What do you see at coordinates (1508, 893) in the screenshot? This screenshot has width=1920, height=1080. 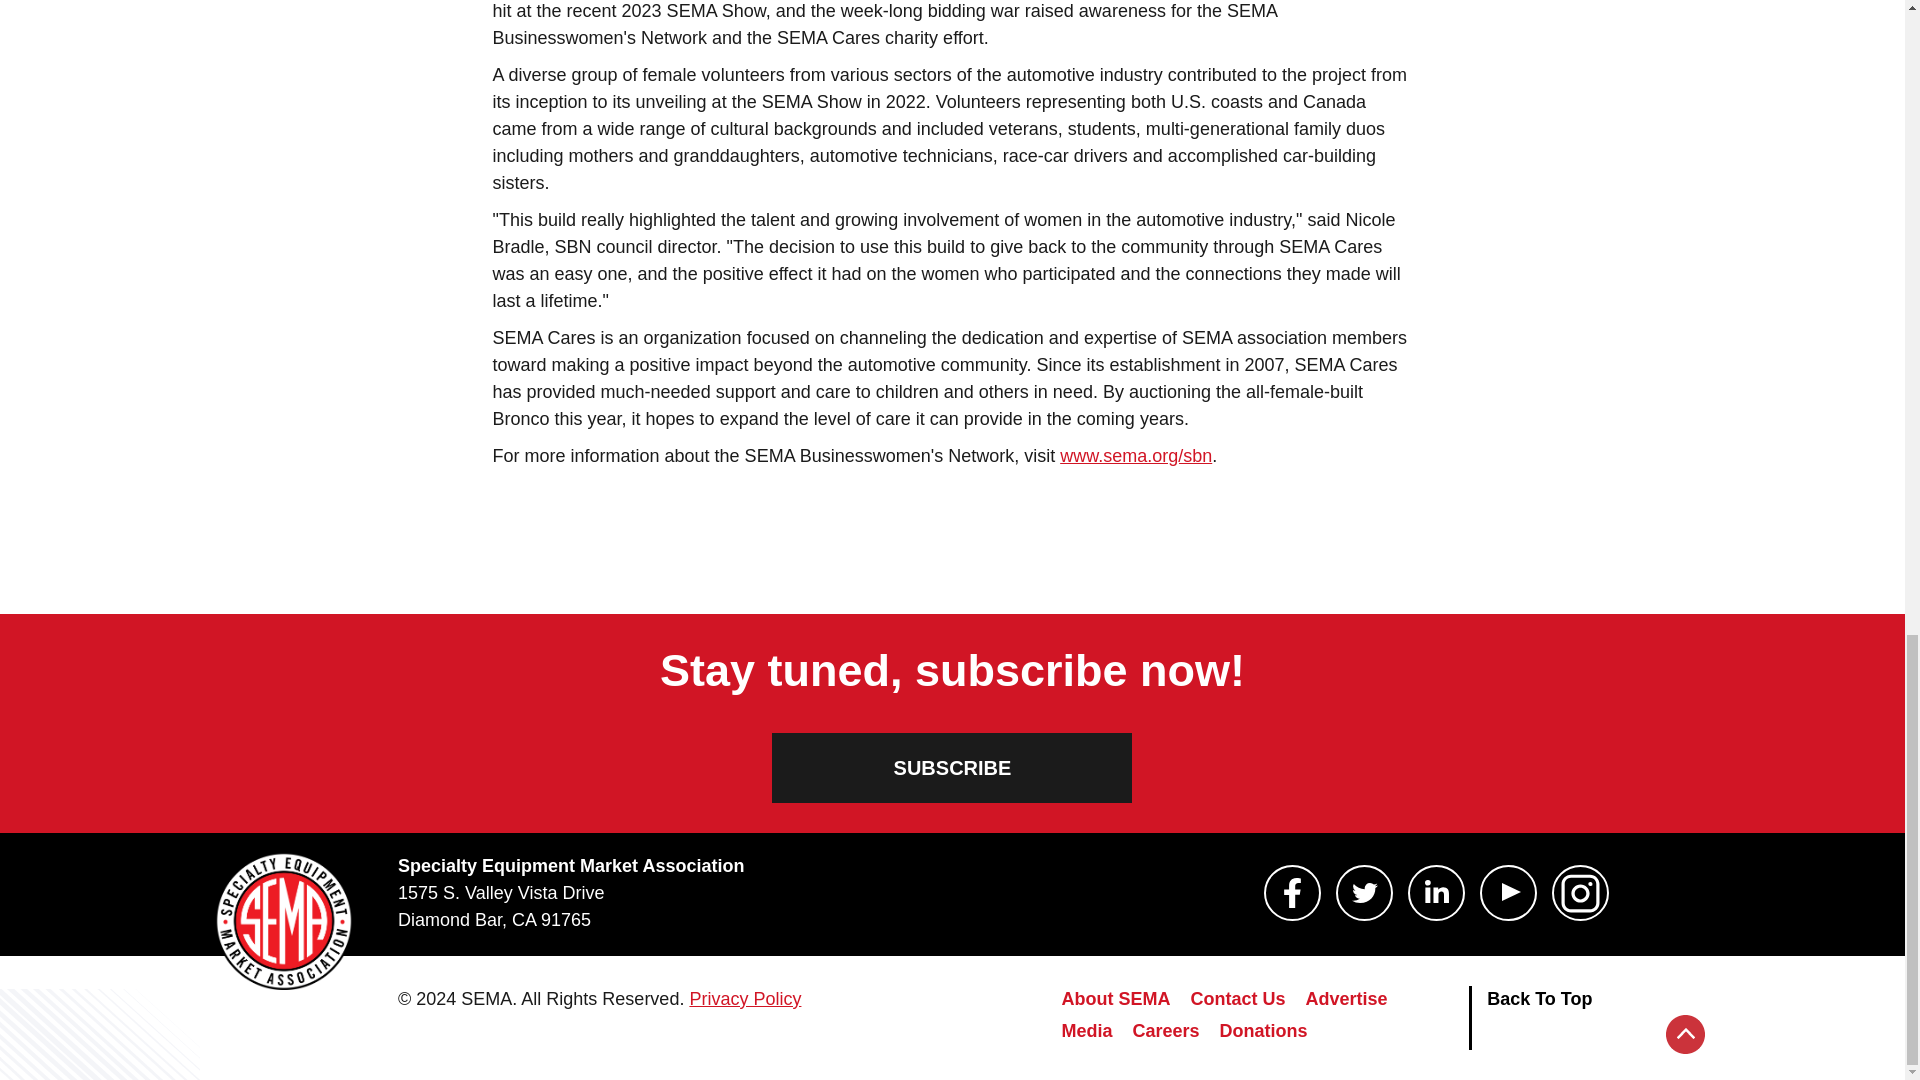 I see `SEMA YouTube Link` at bounding box center [1508, 893].